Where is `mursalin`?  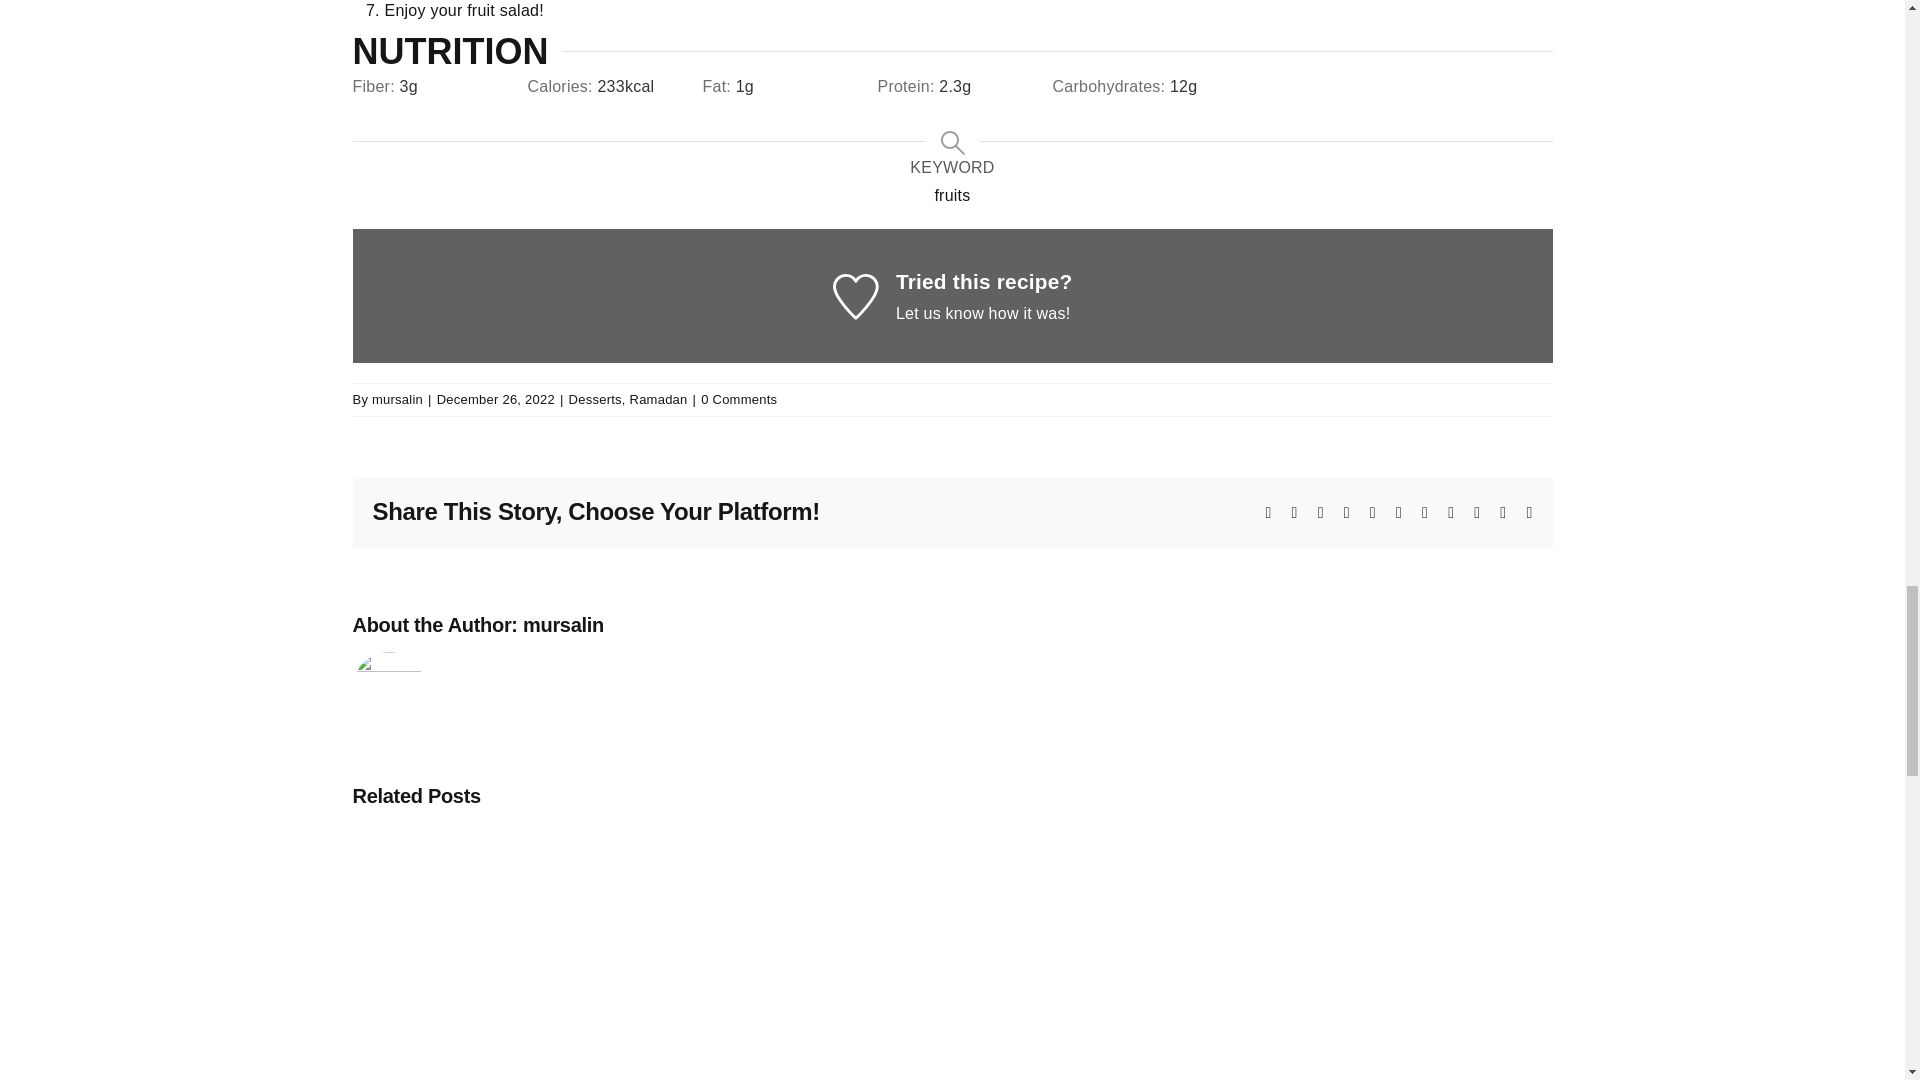
mursalin is located at coordinates (397, 400).